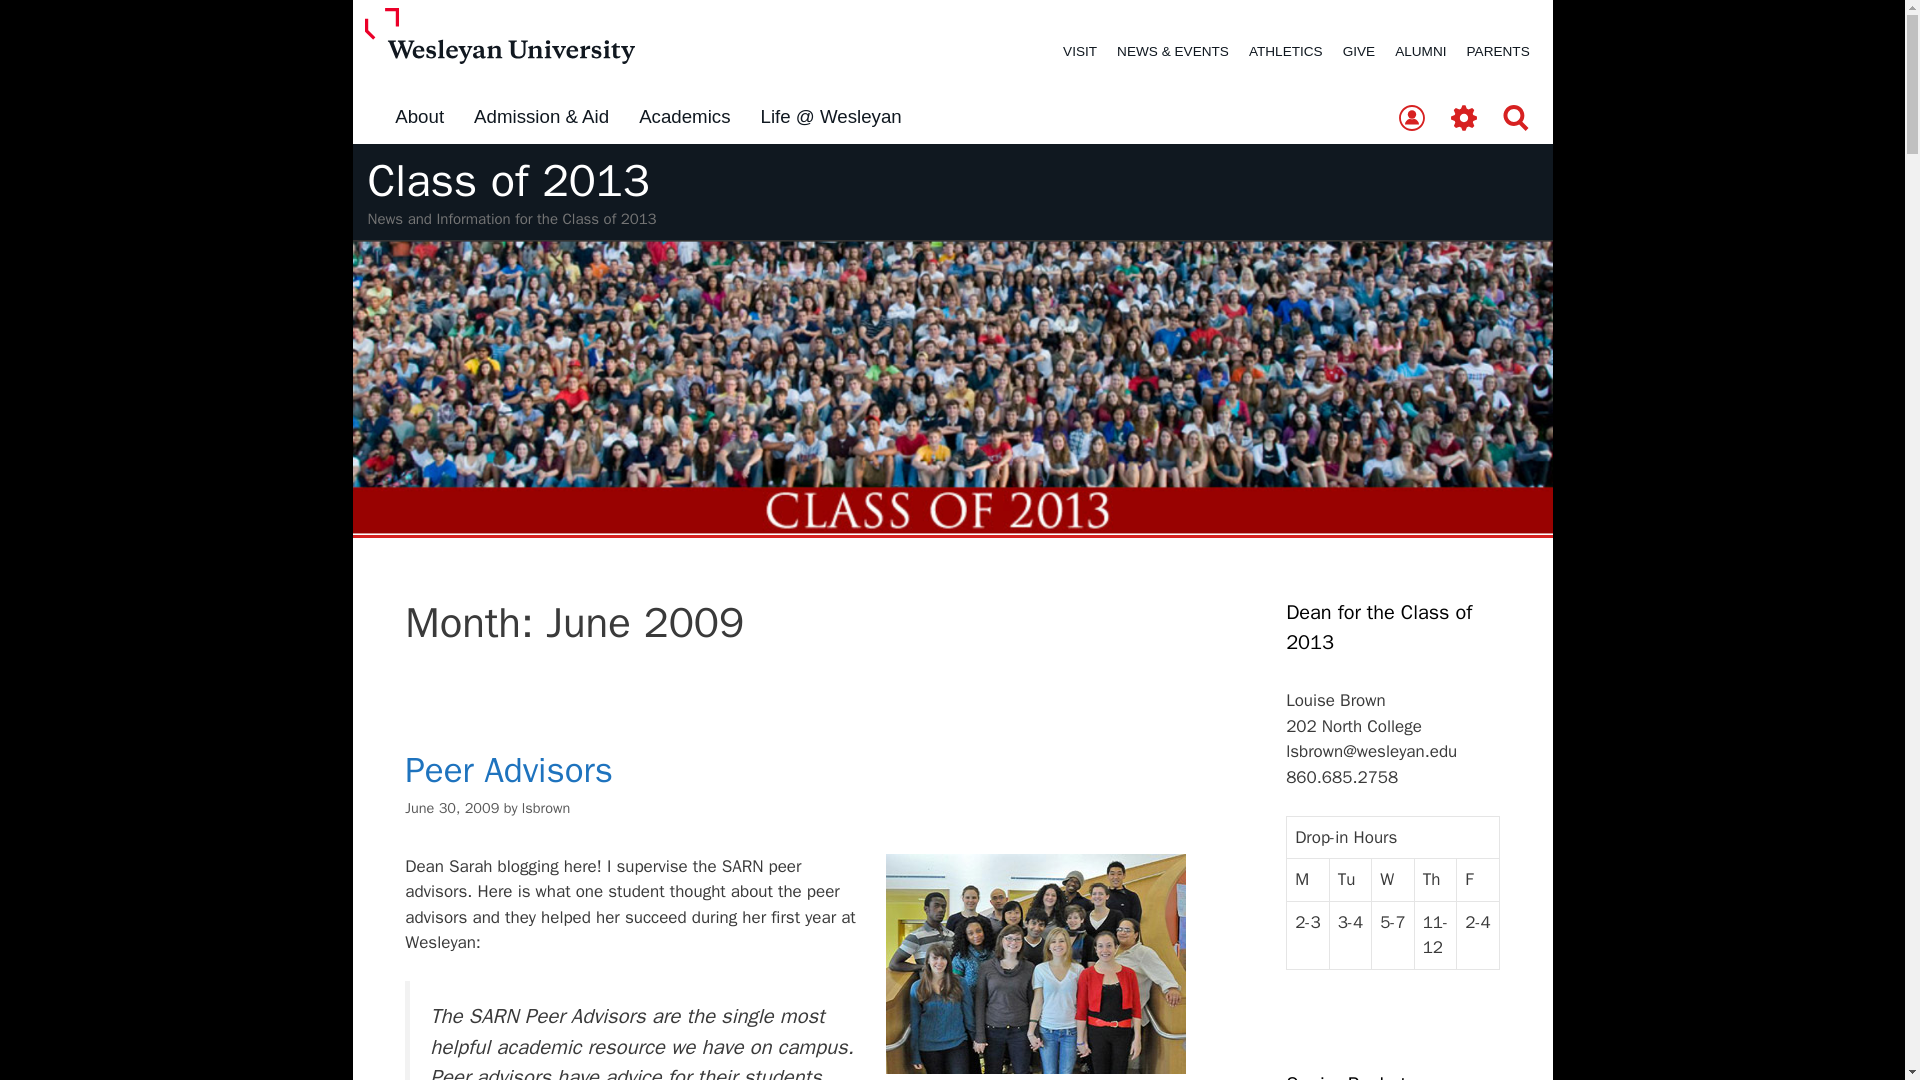  Describe the element at coordinates (509, 181) in the screenshot. I see `Class of 2013` at that location.